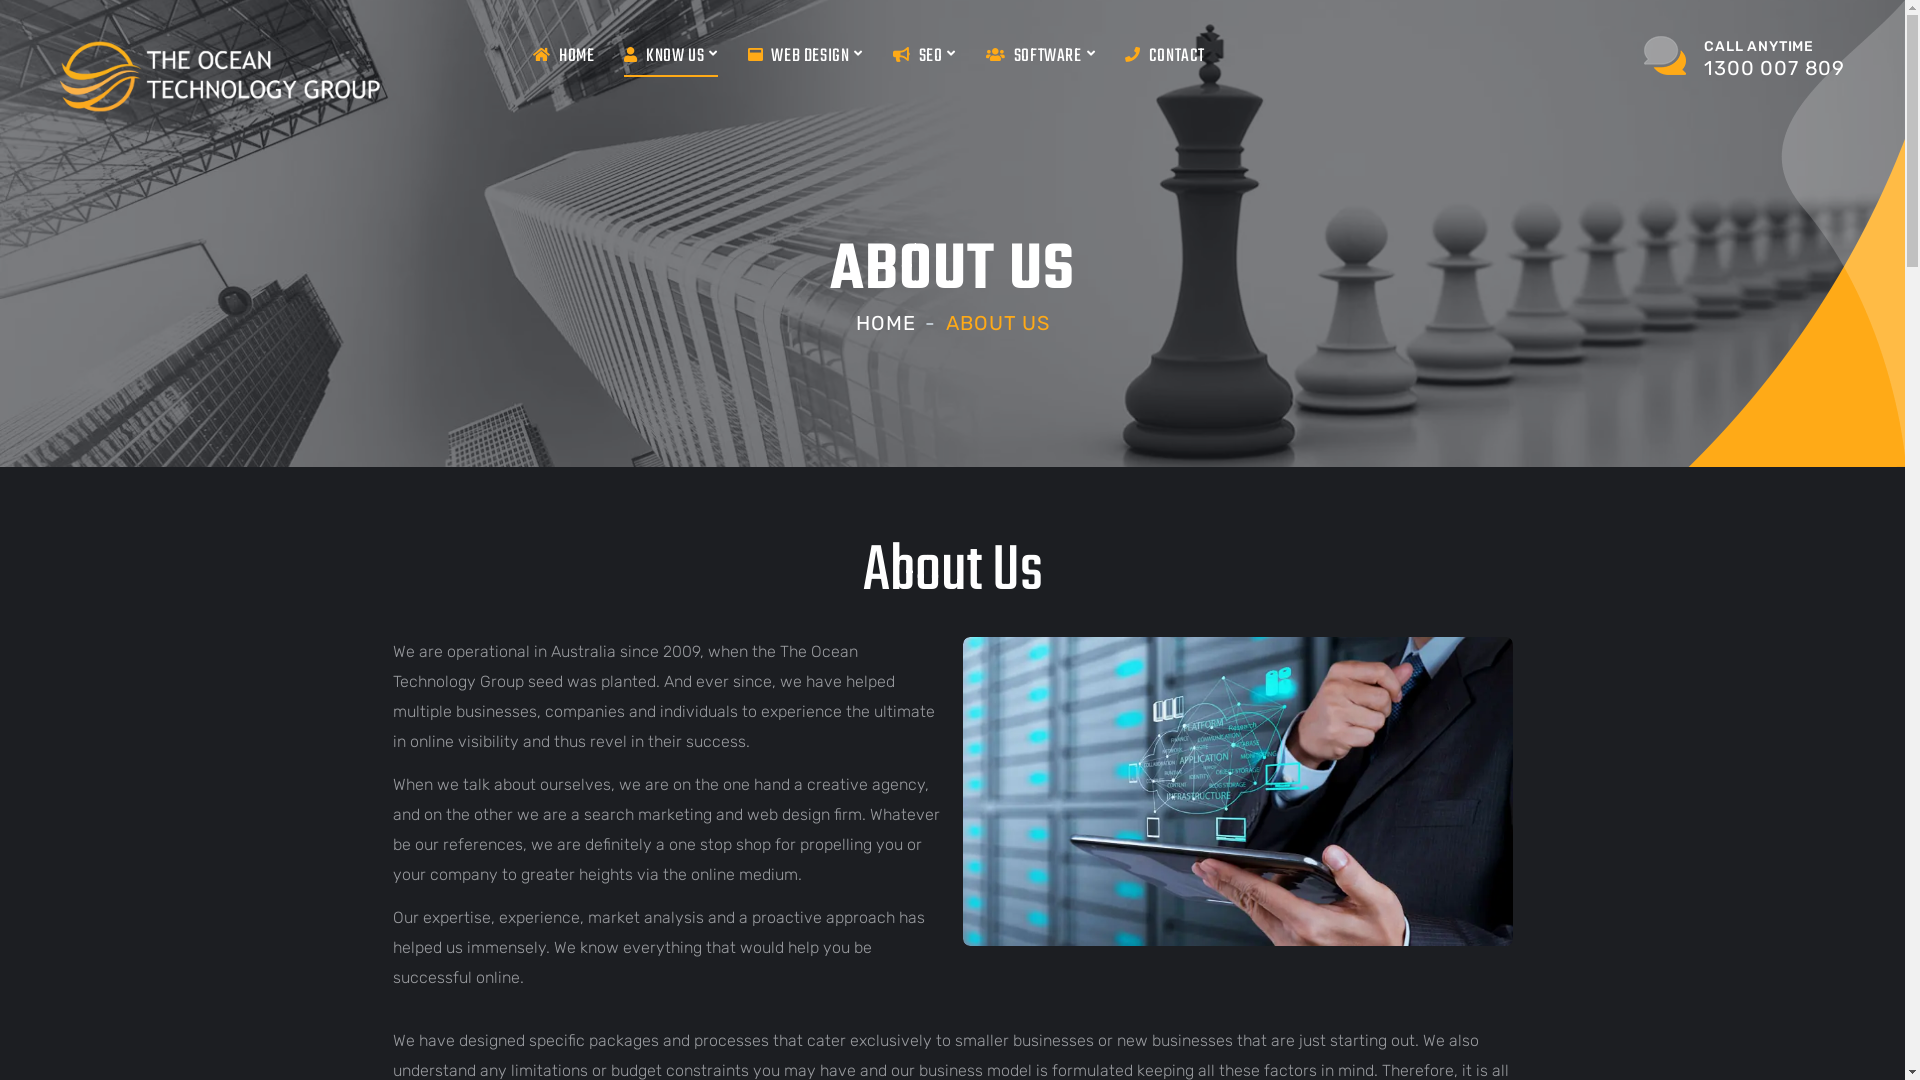 The image size is (1920, 1080). I want to click on KNOW US, so click(670, 57).